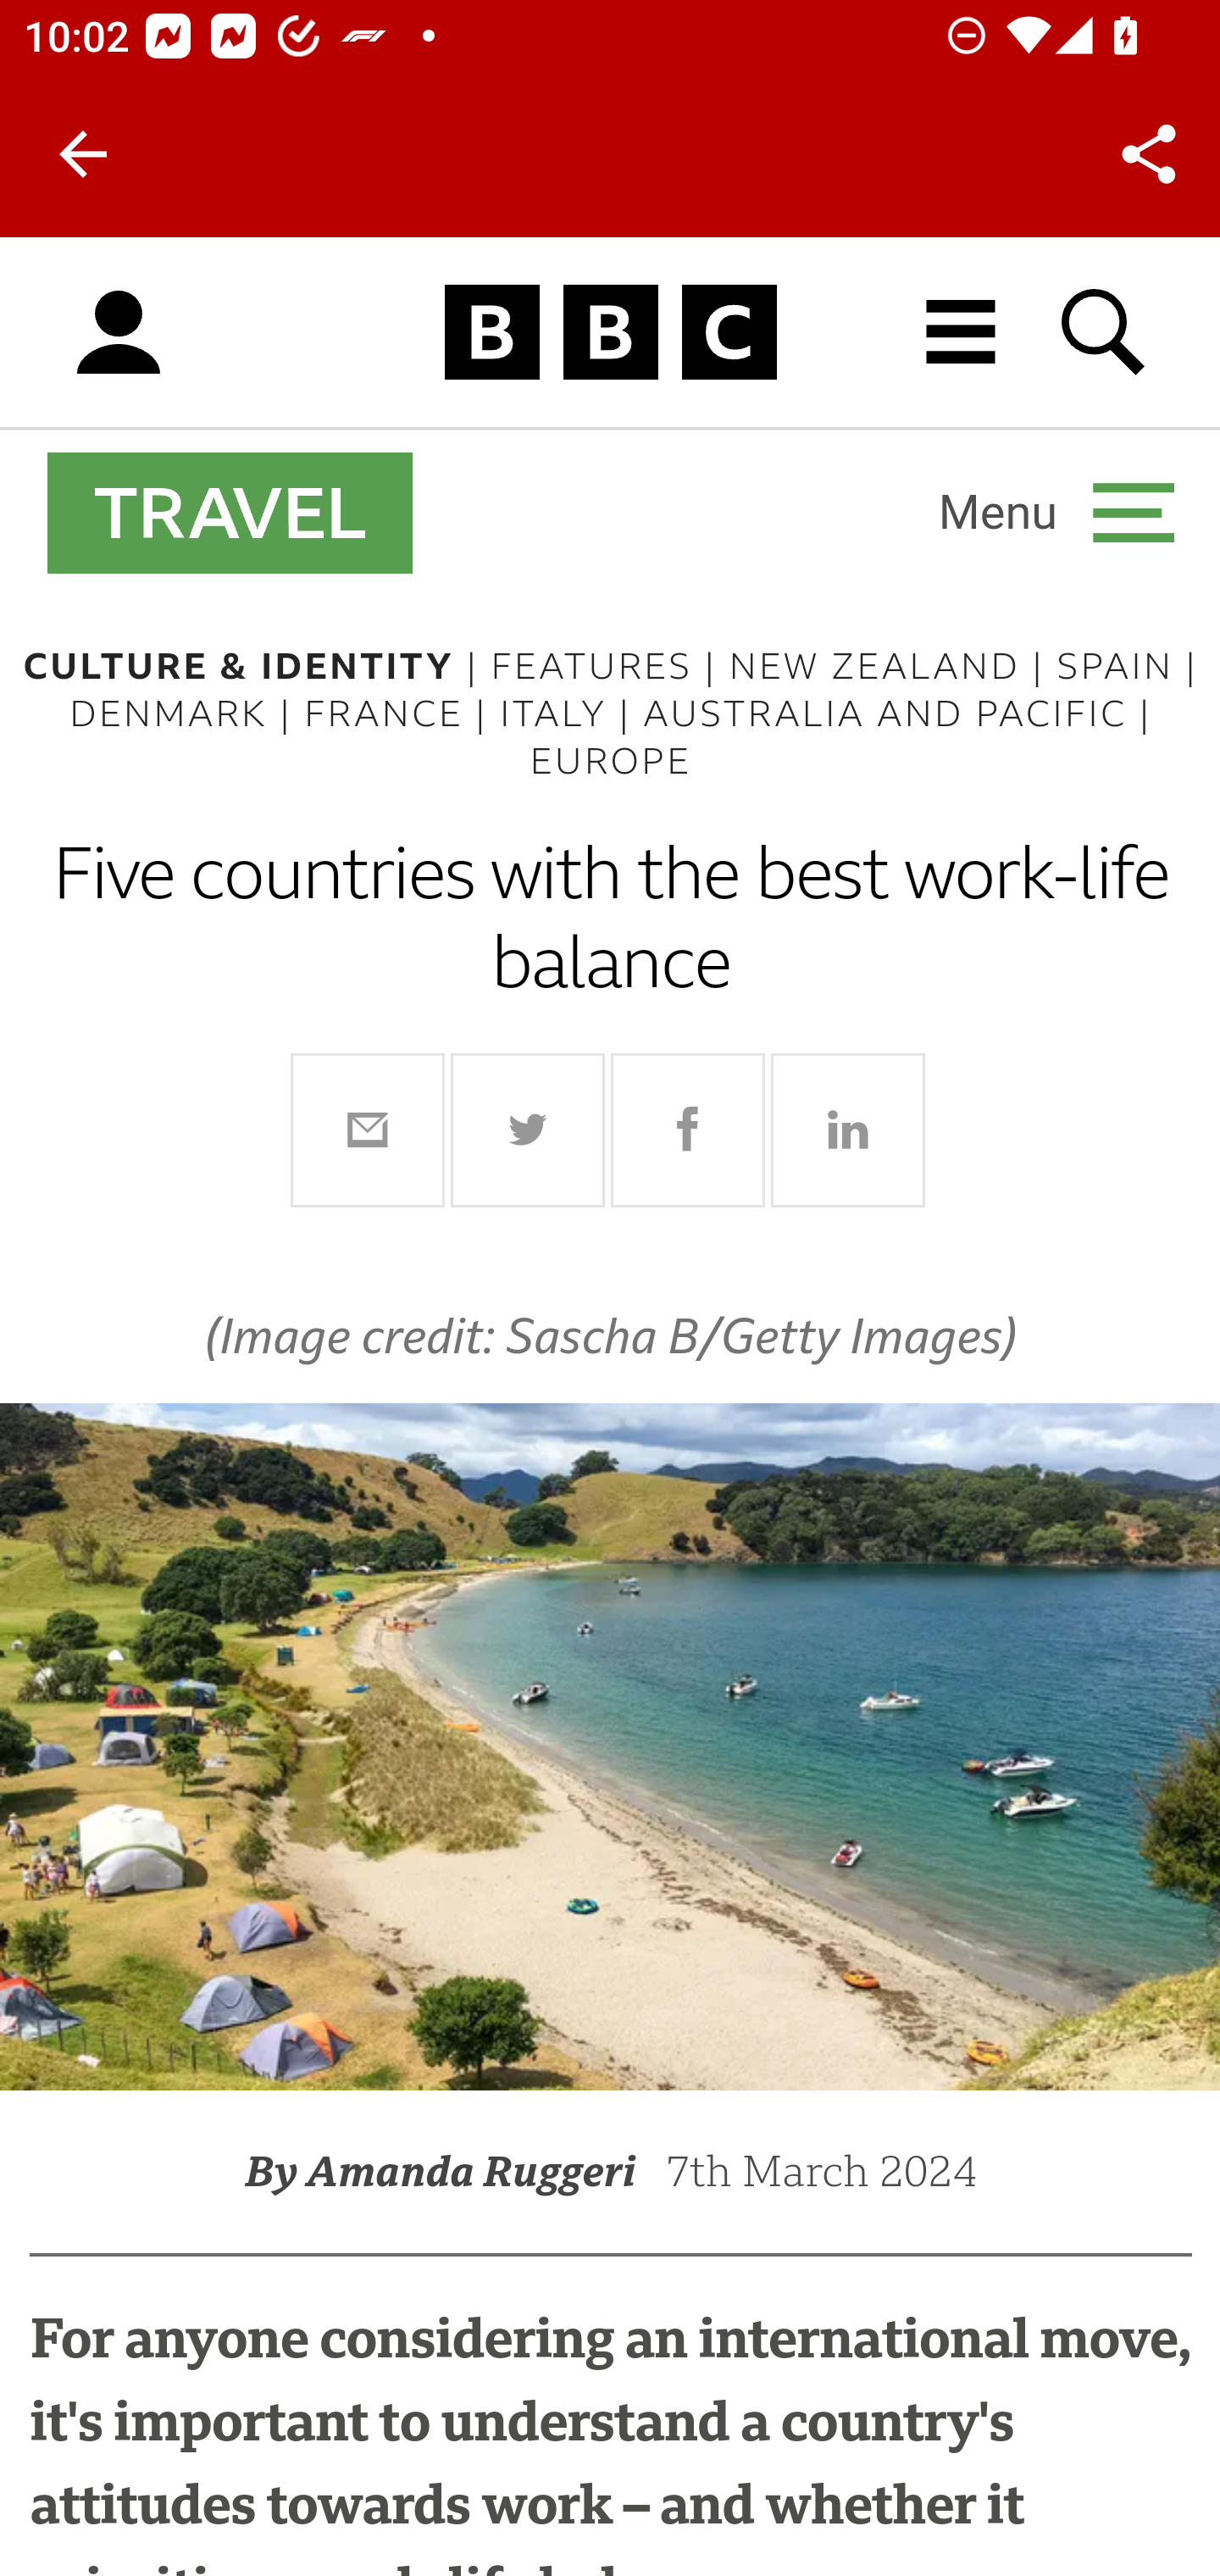 The width and height of the screenshot is (1220, 2576). I want to click on Homepage, so click(610, 333).